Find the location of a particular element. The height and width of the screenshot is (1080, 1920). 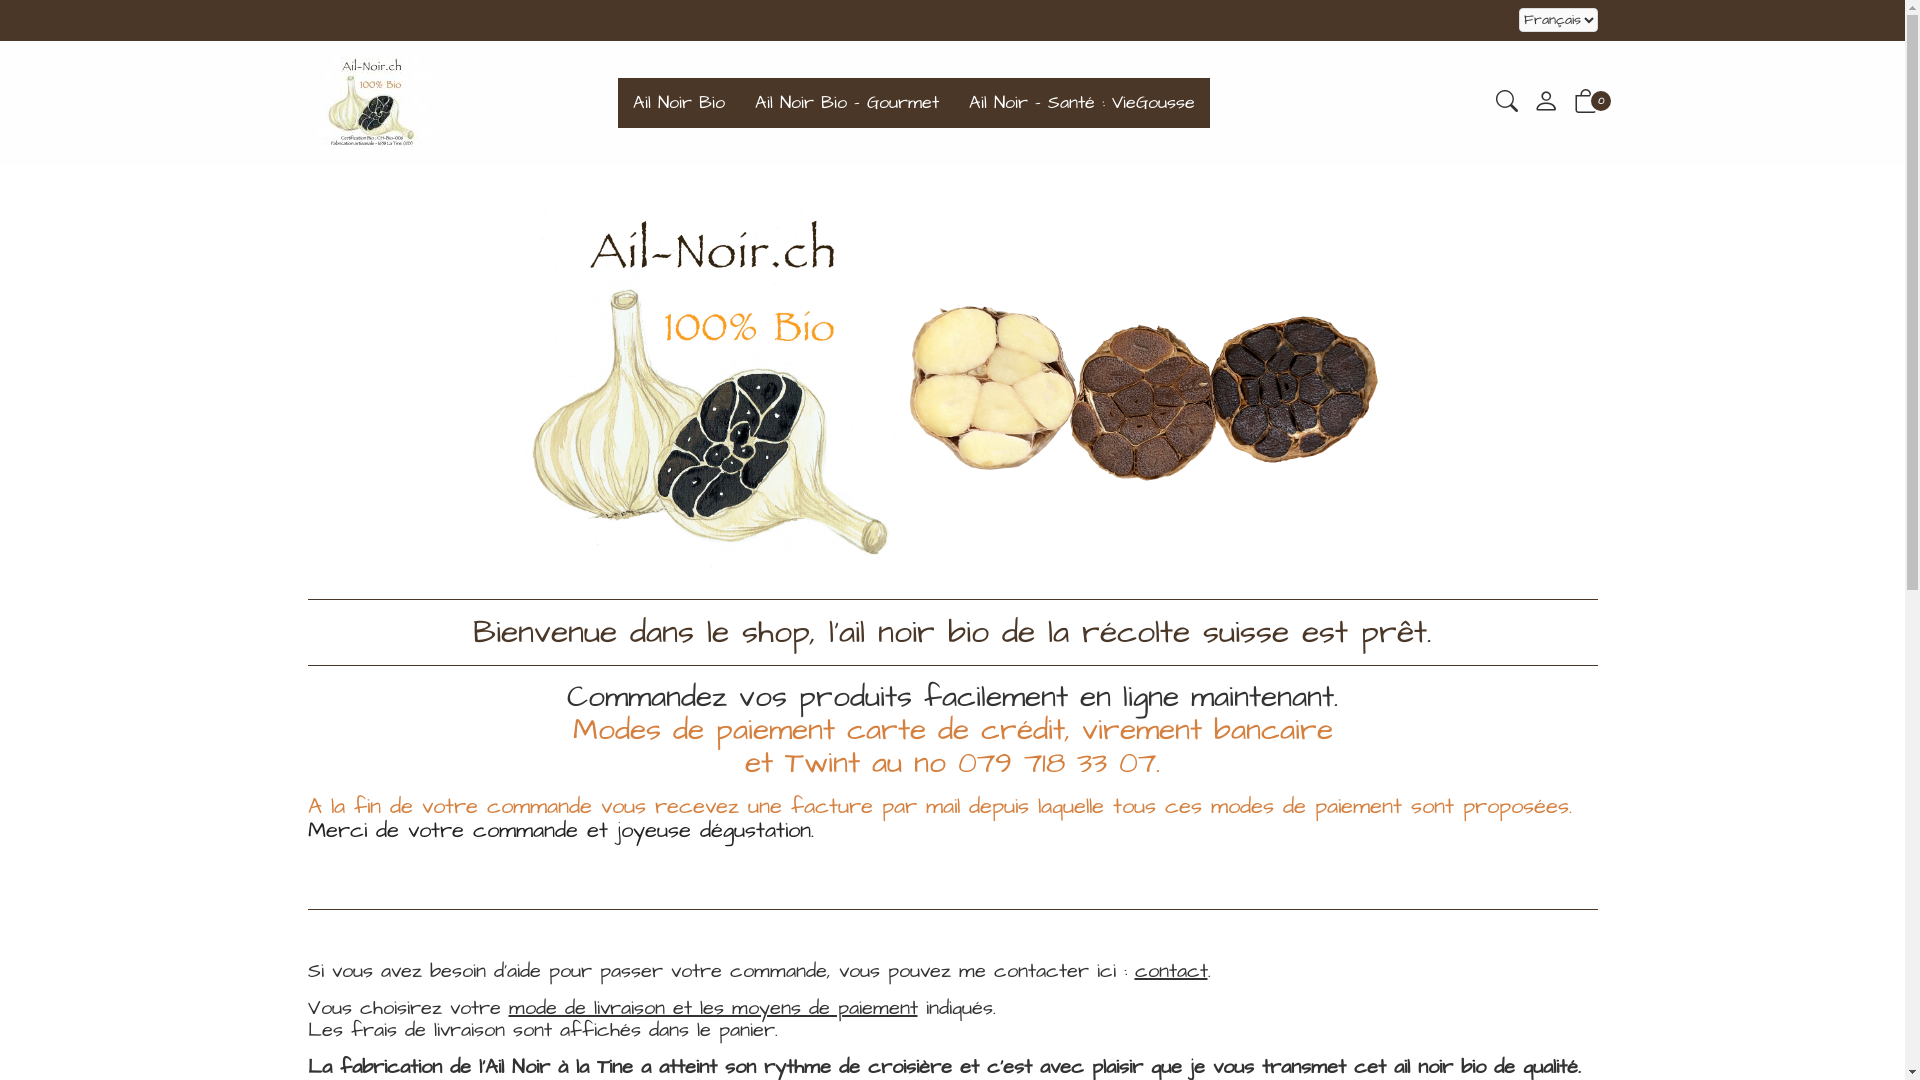

0 is located at coordinates (1586, 106).